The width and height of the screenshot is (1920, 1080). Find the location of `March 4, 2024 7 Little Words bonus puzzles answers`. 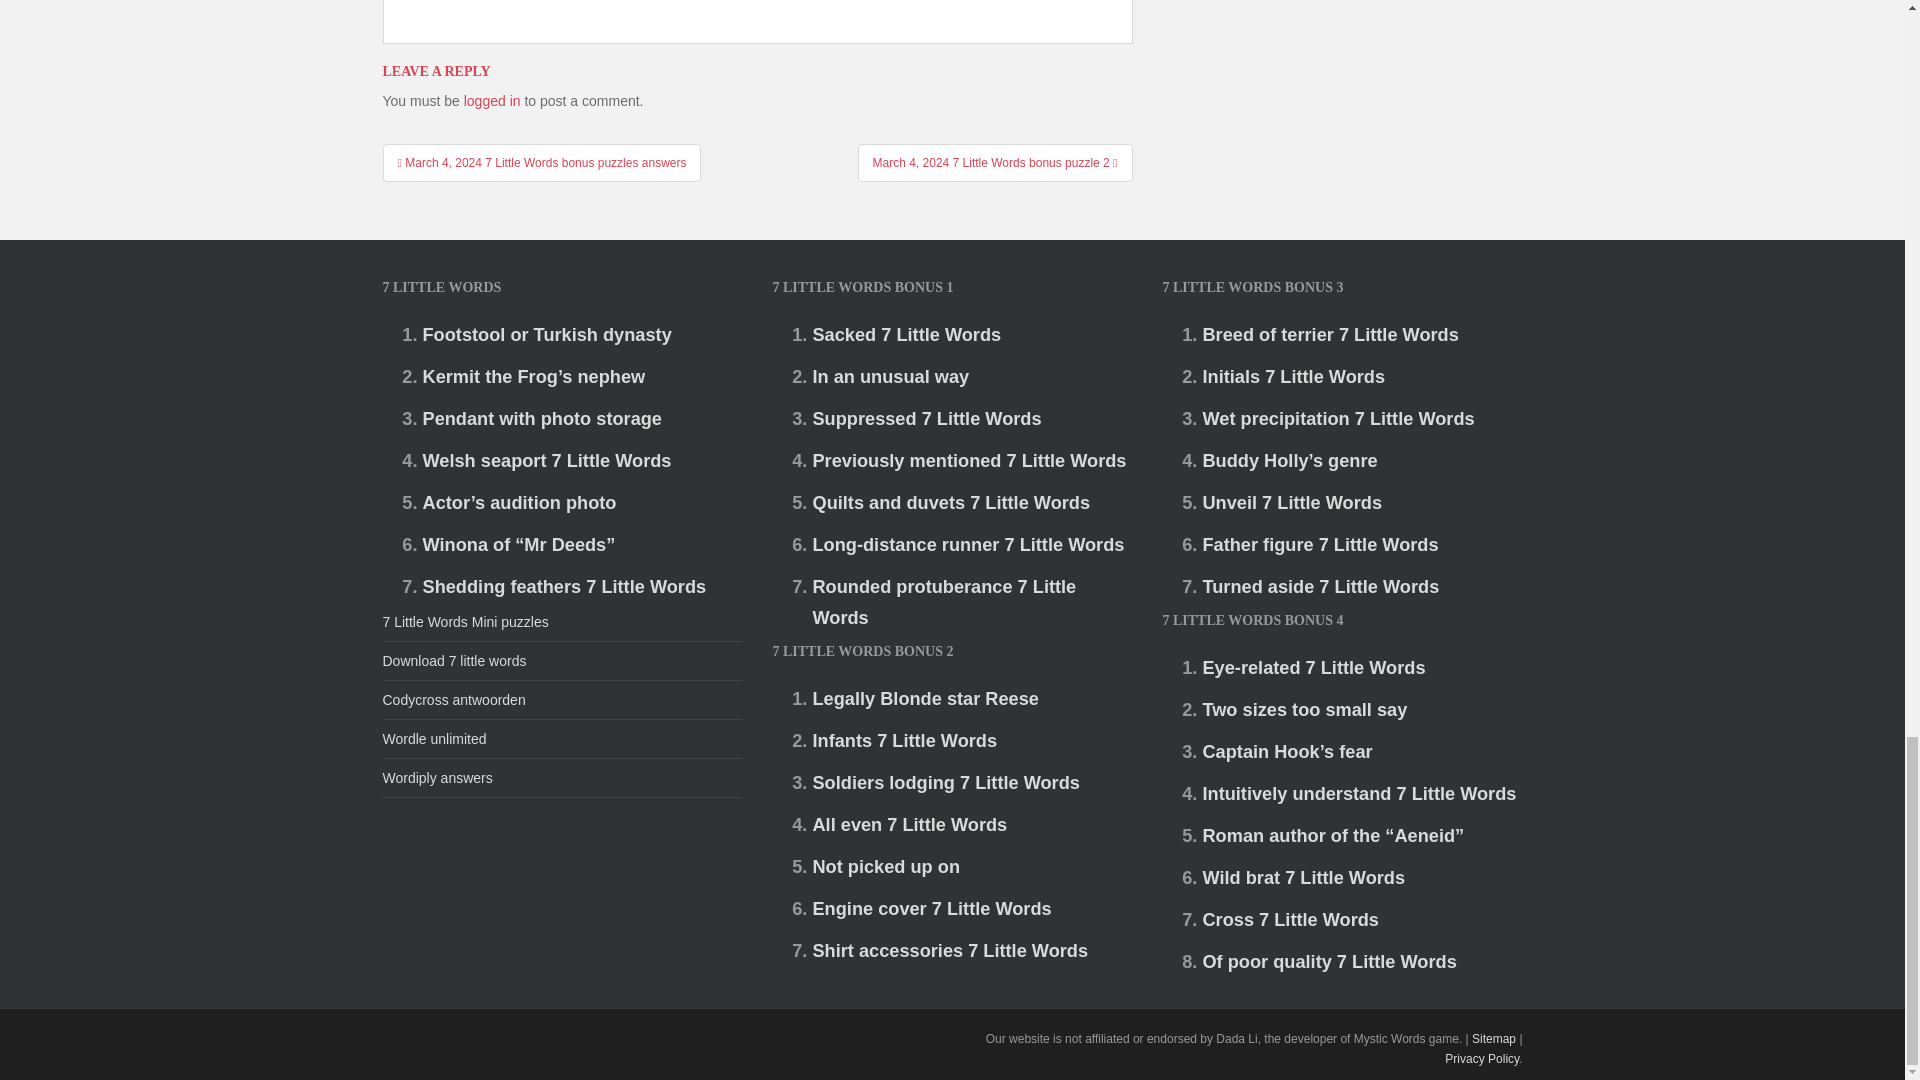

March 4, 2024 7 Little Words bonus puzzles answers is located at coordinates (541, 162).